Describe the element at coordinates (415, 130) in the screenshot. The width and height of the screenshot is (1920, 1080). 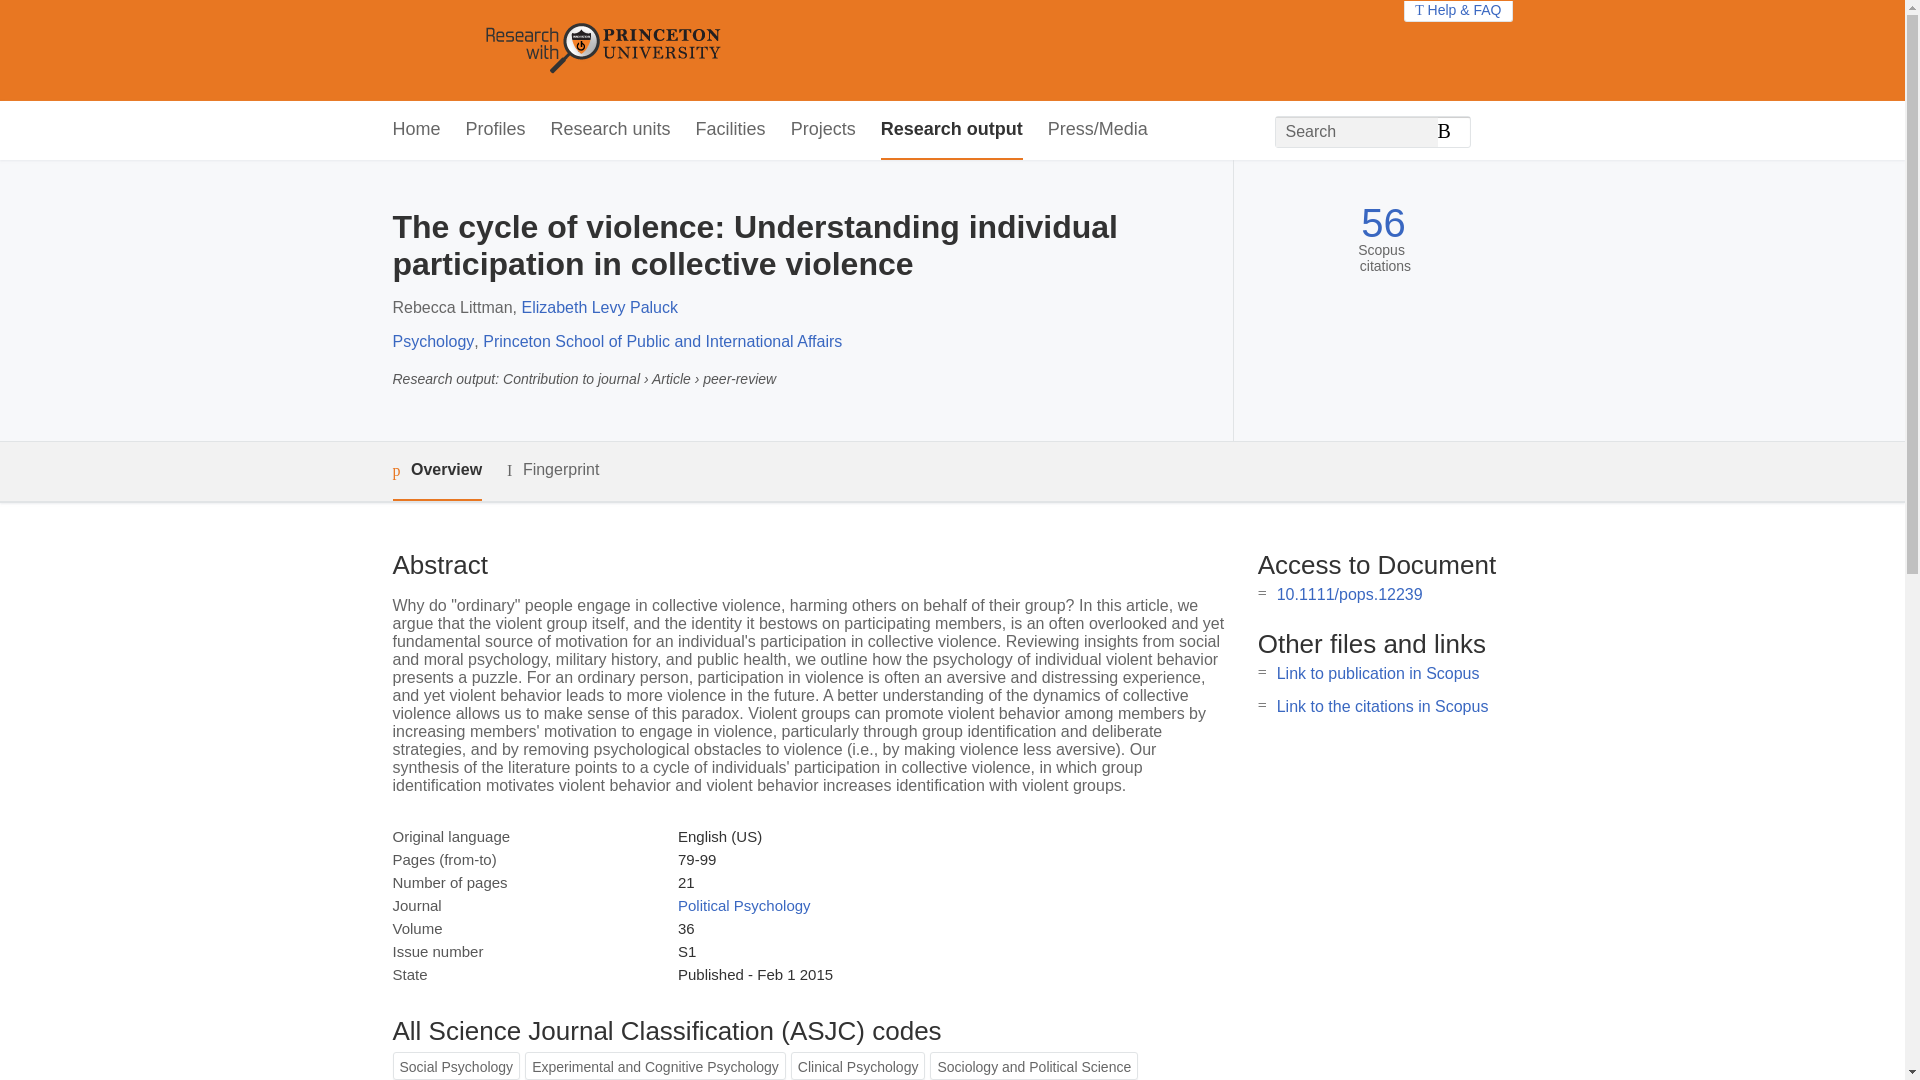
I see `Home` at that location.